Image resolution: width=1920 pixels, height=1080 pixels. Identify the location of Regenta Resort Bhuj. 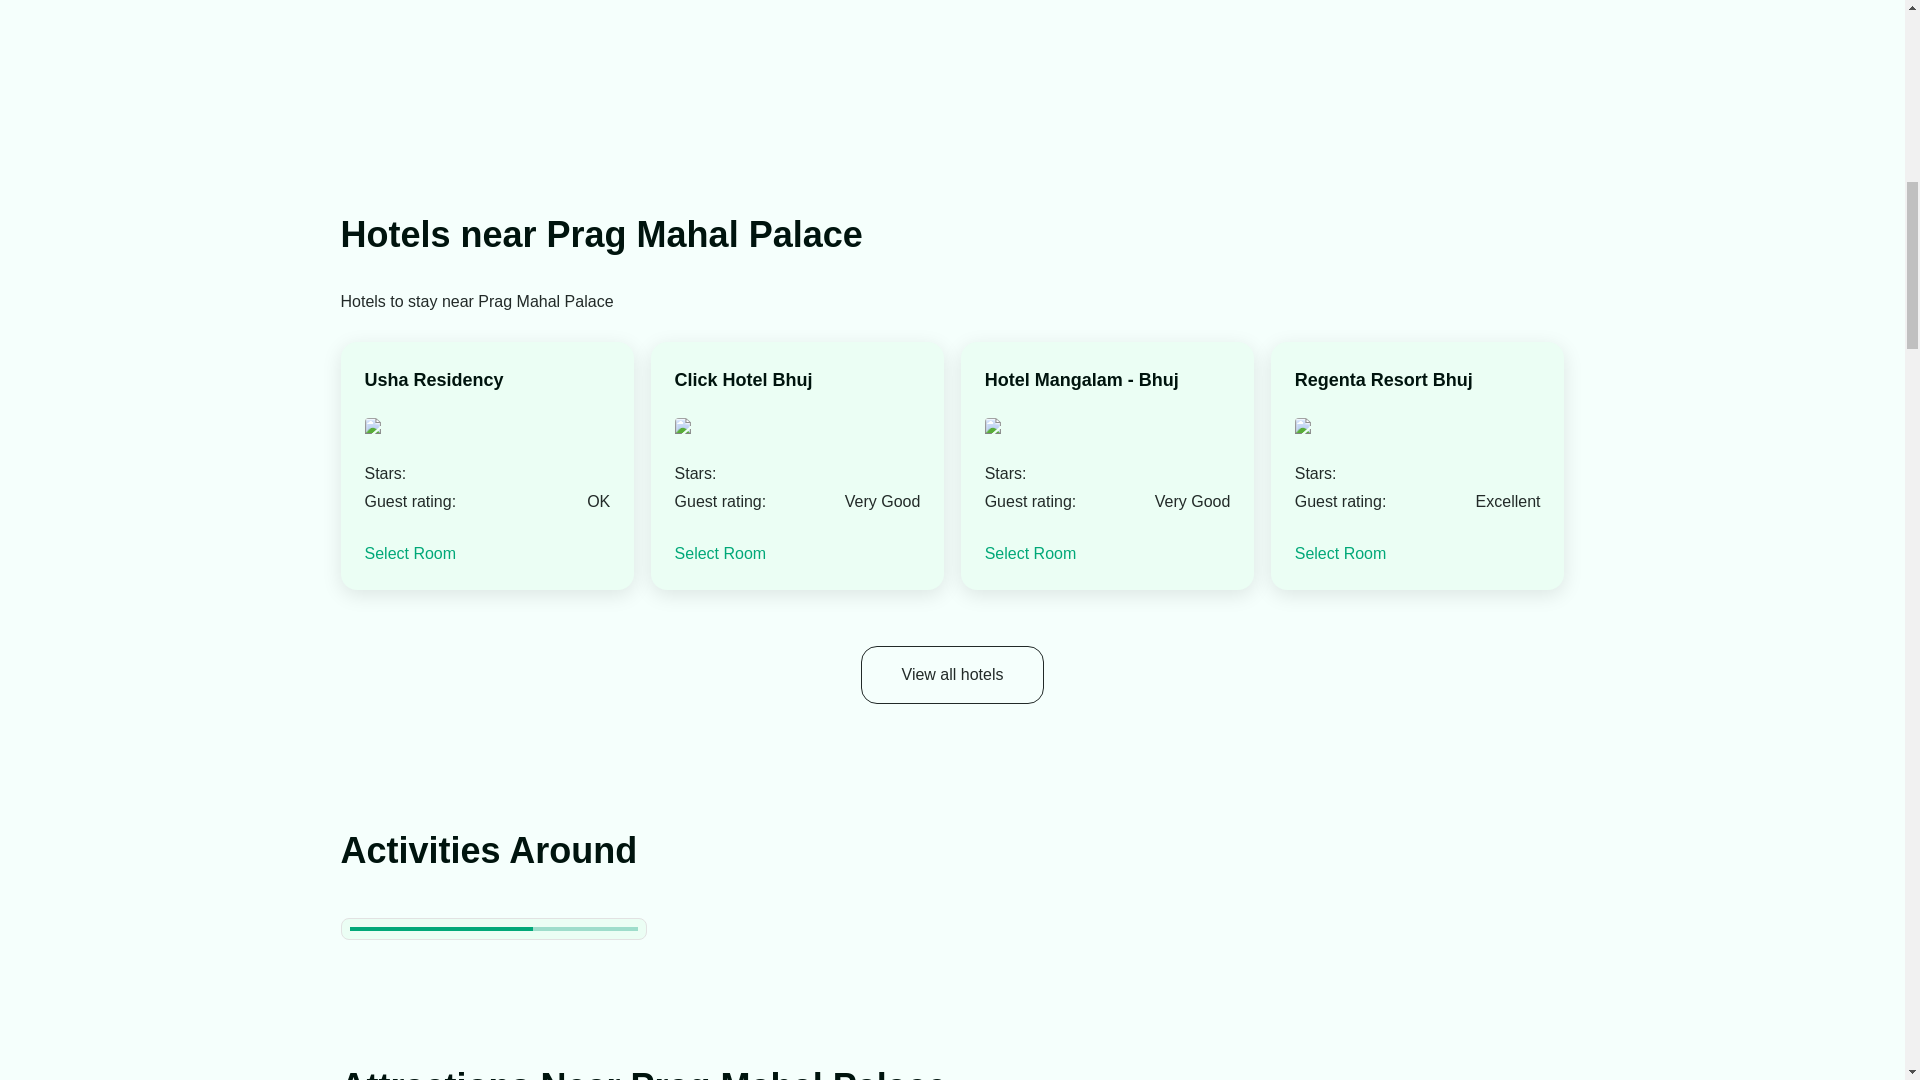
(1383, 380).